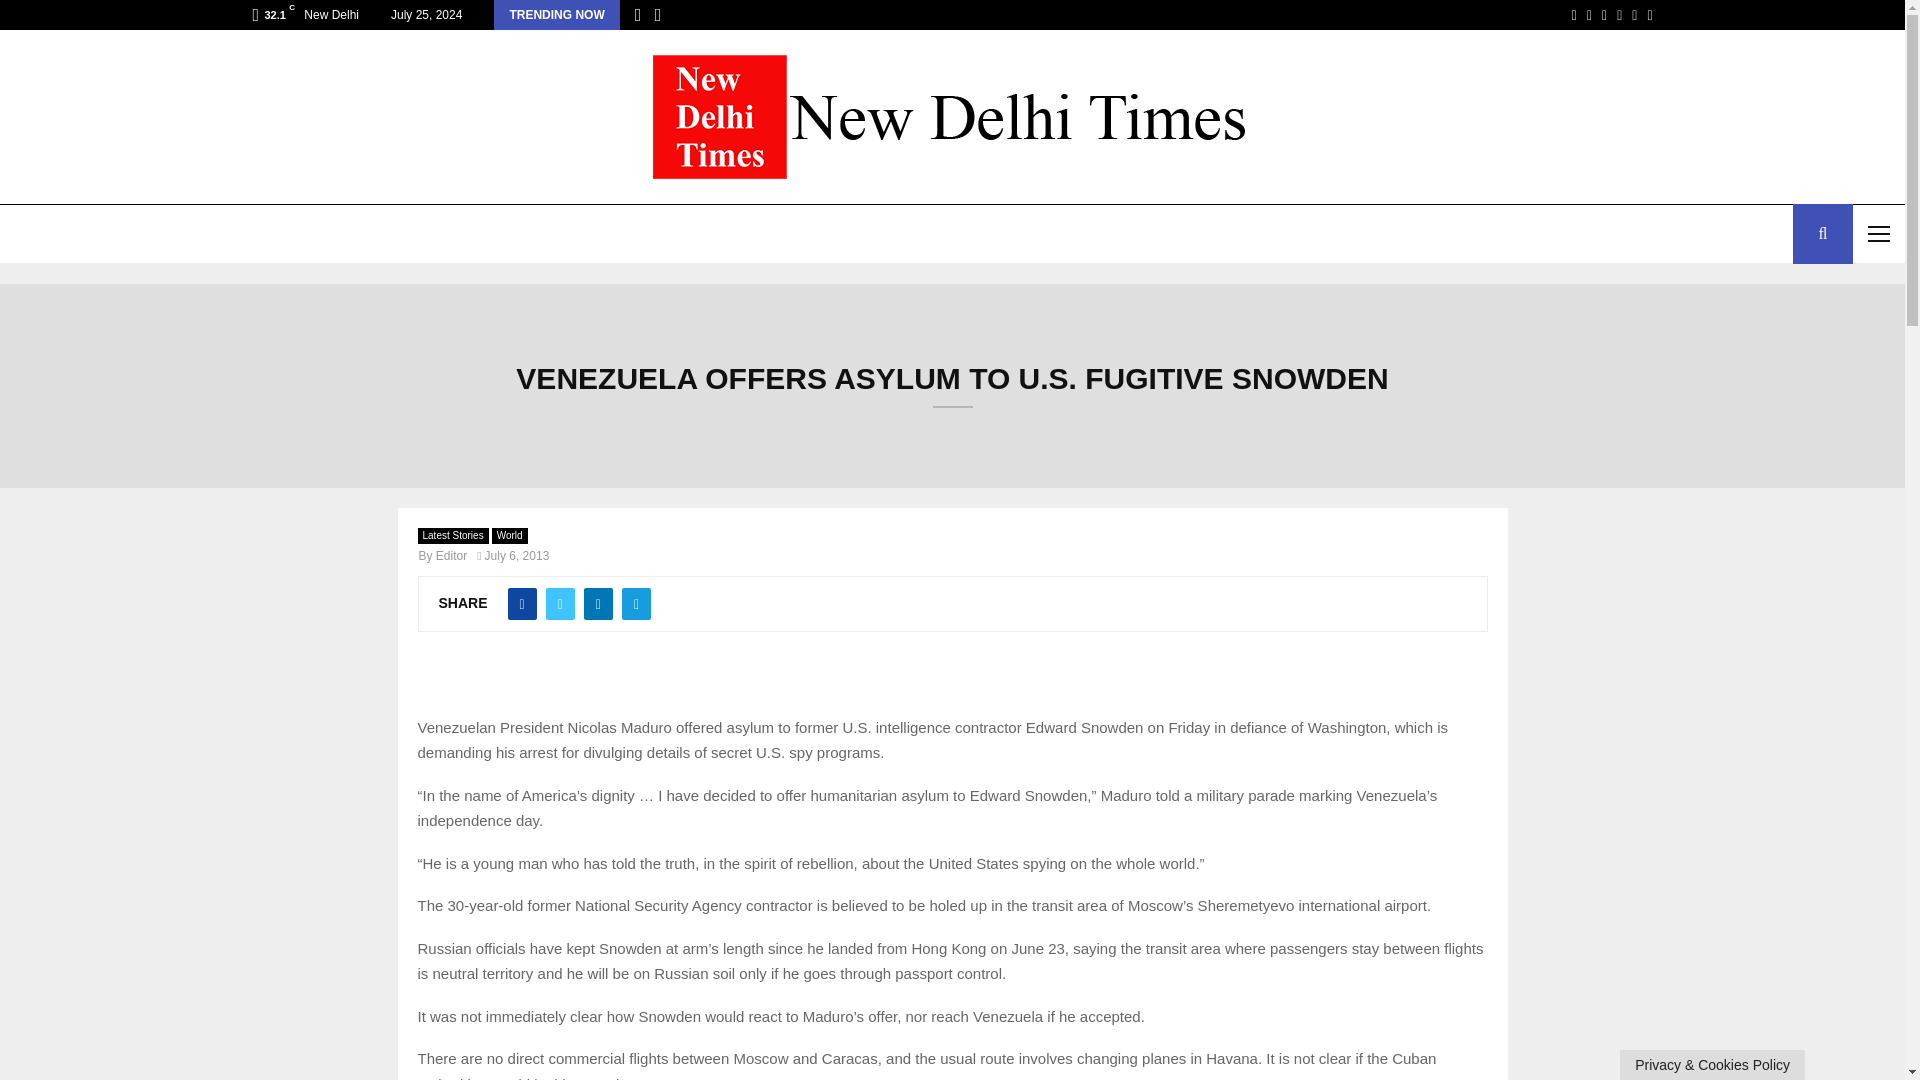 The height and width of the screenshot is (1080, 1920). I want to click on Twitter, so click(1589, 15).